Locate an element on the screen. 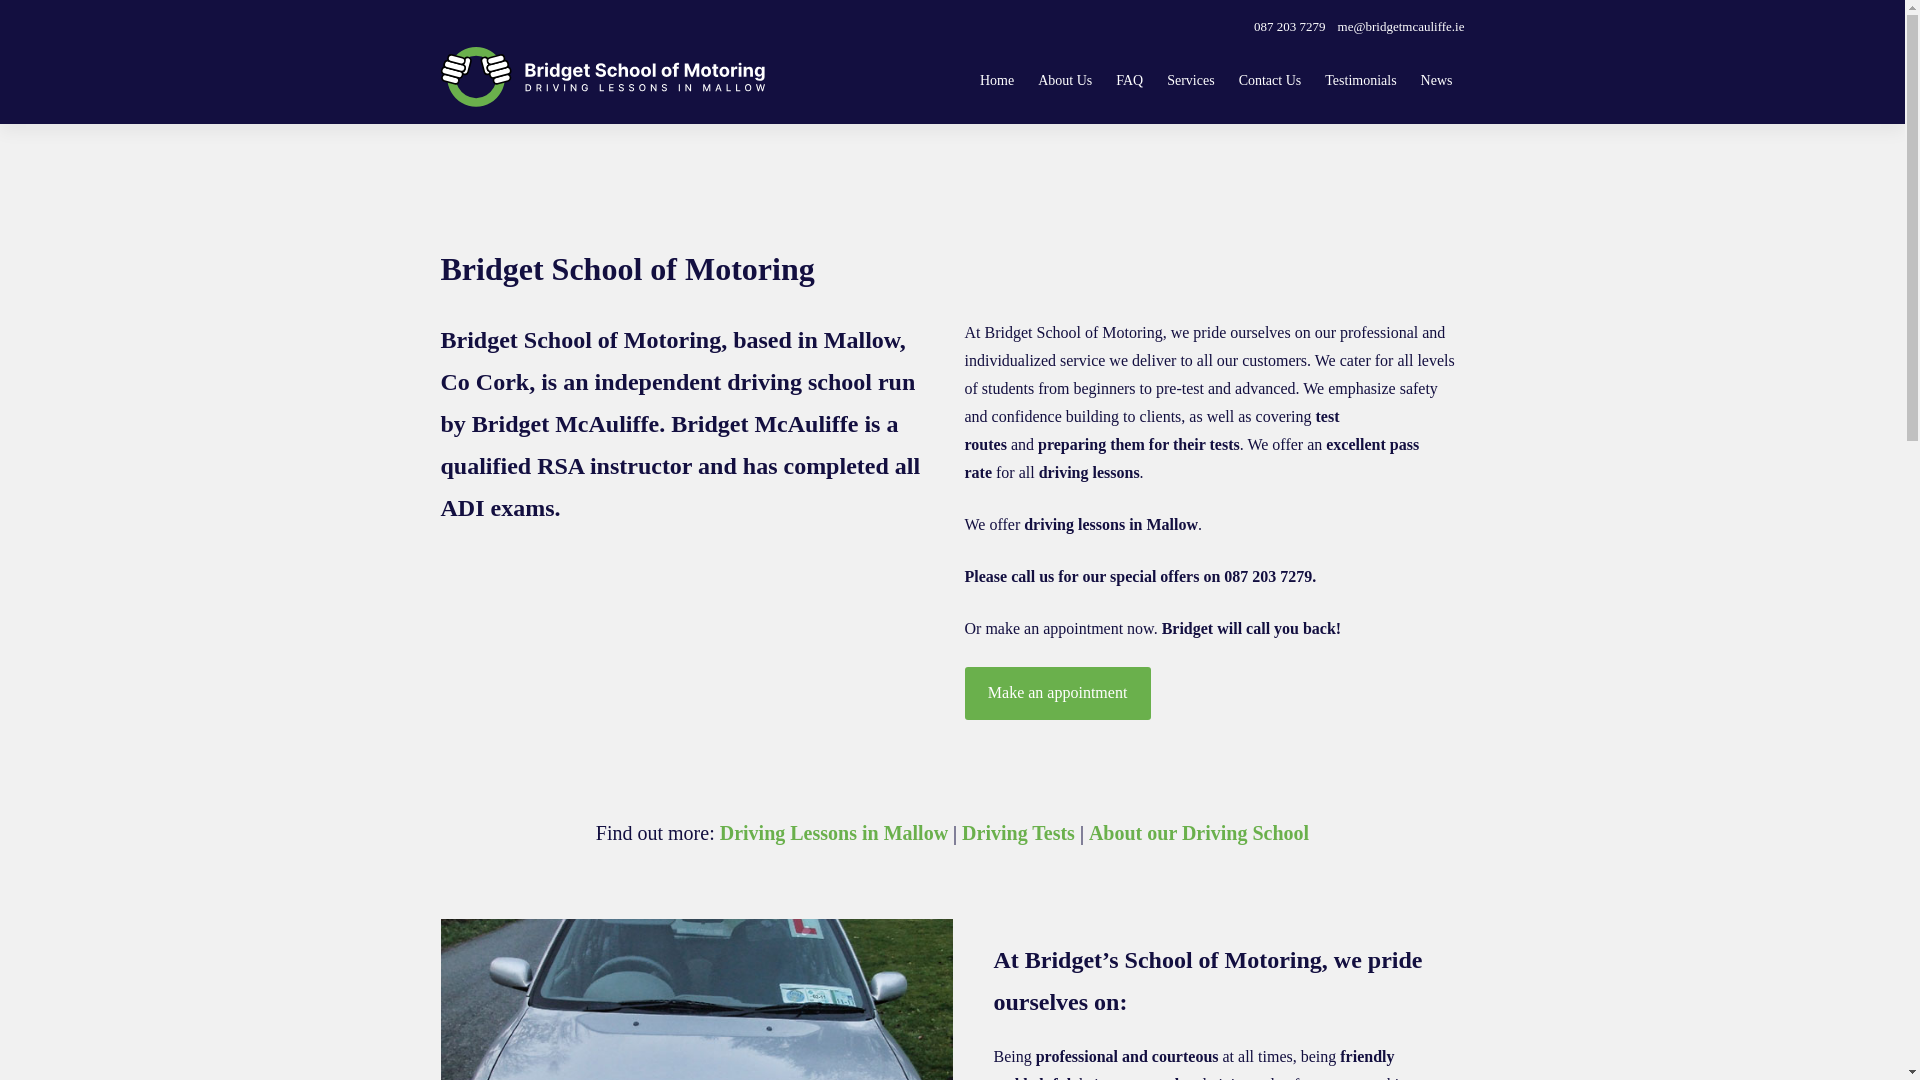 The width and height of the screenshot is (1920, 1080). FAQ is located at coordinates (1130, 81).